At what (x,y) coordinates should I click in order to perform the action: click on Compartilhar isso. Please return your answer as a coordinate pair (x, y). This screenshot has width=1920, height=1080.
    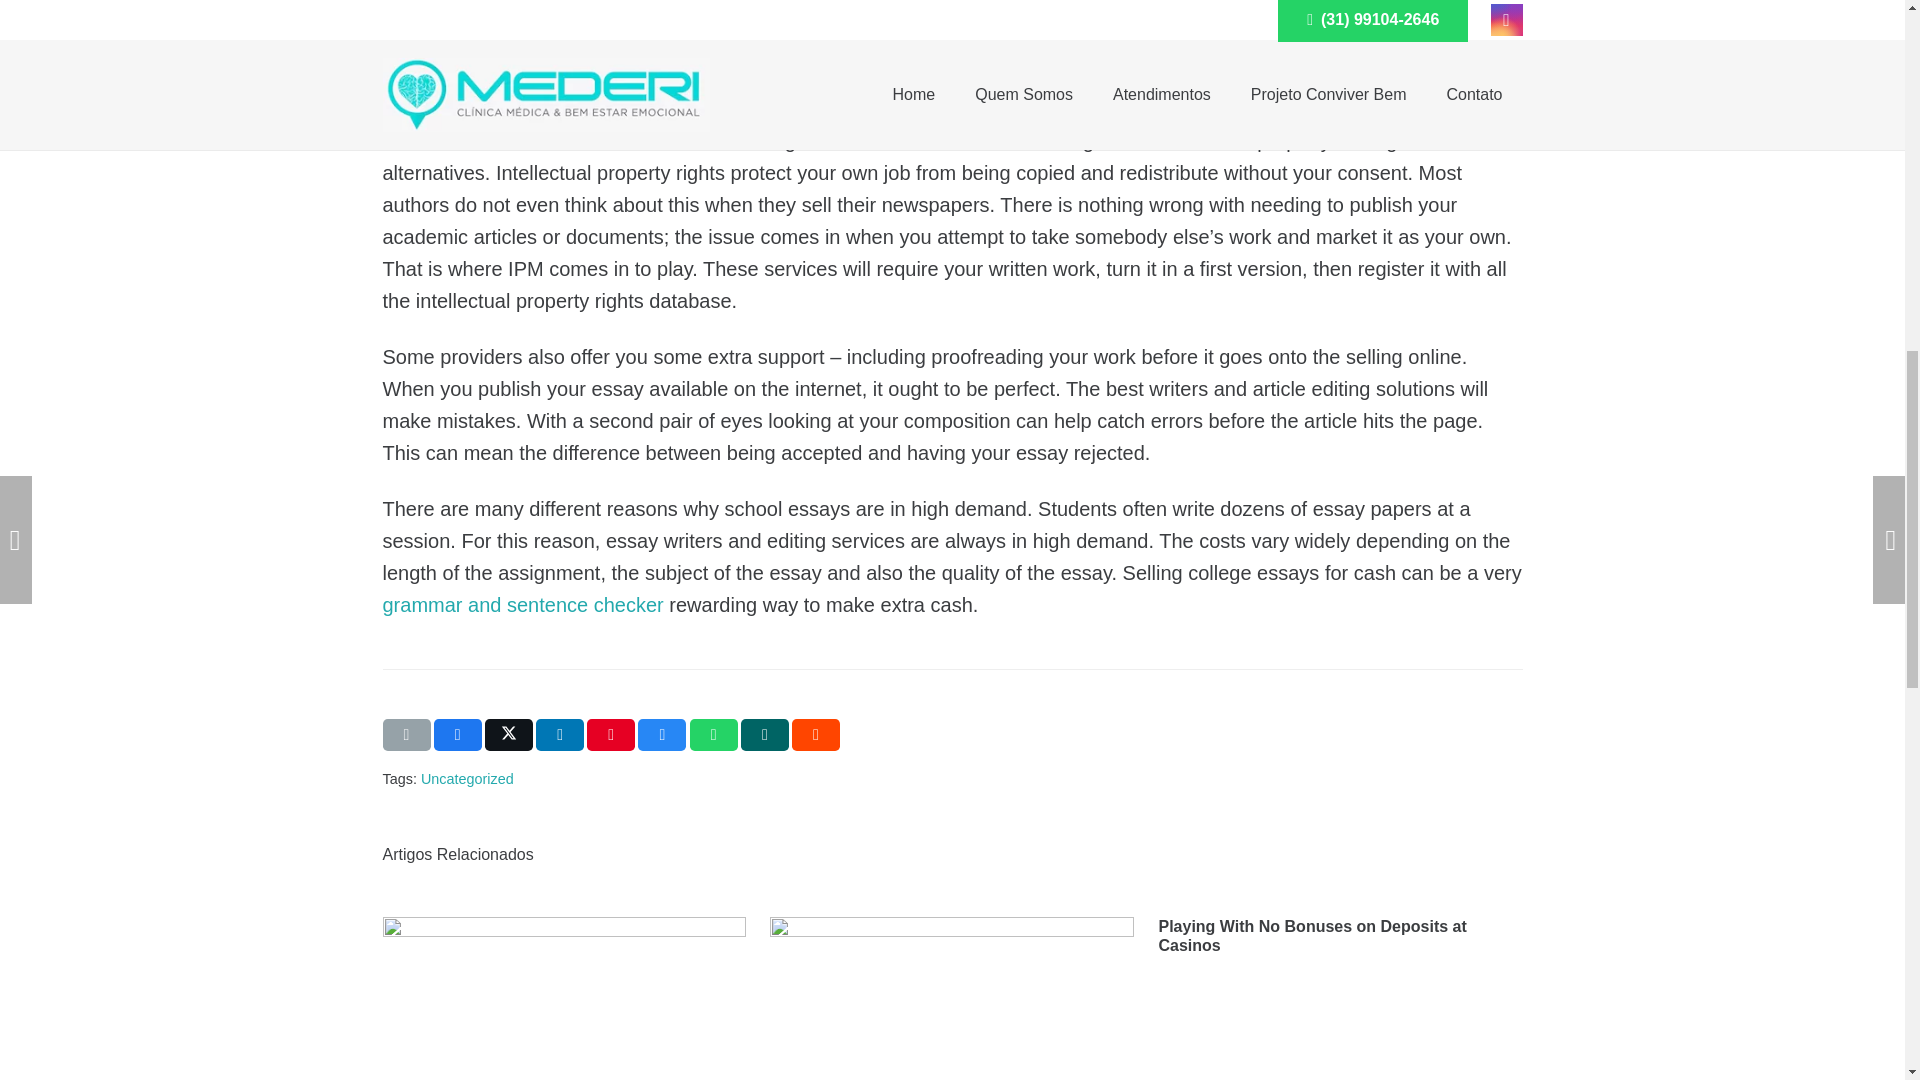
    Looking at the image, I should click on (457, 734).